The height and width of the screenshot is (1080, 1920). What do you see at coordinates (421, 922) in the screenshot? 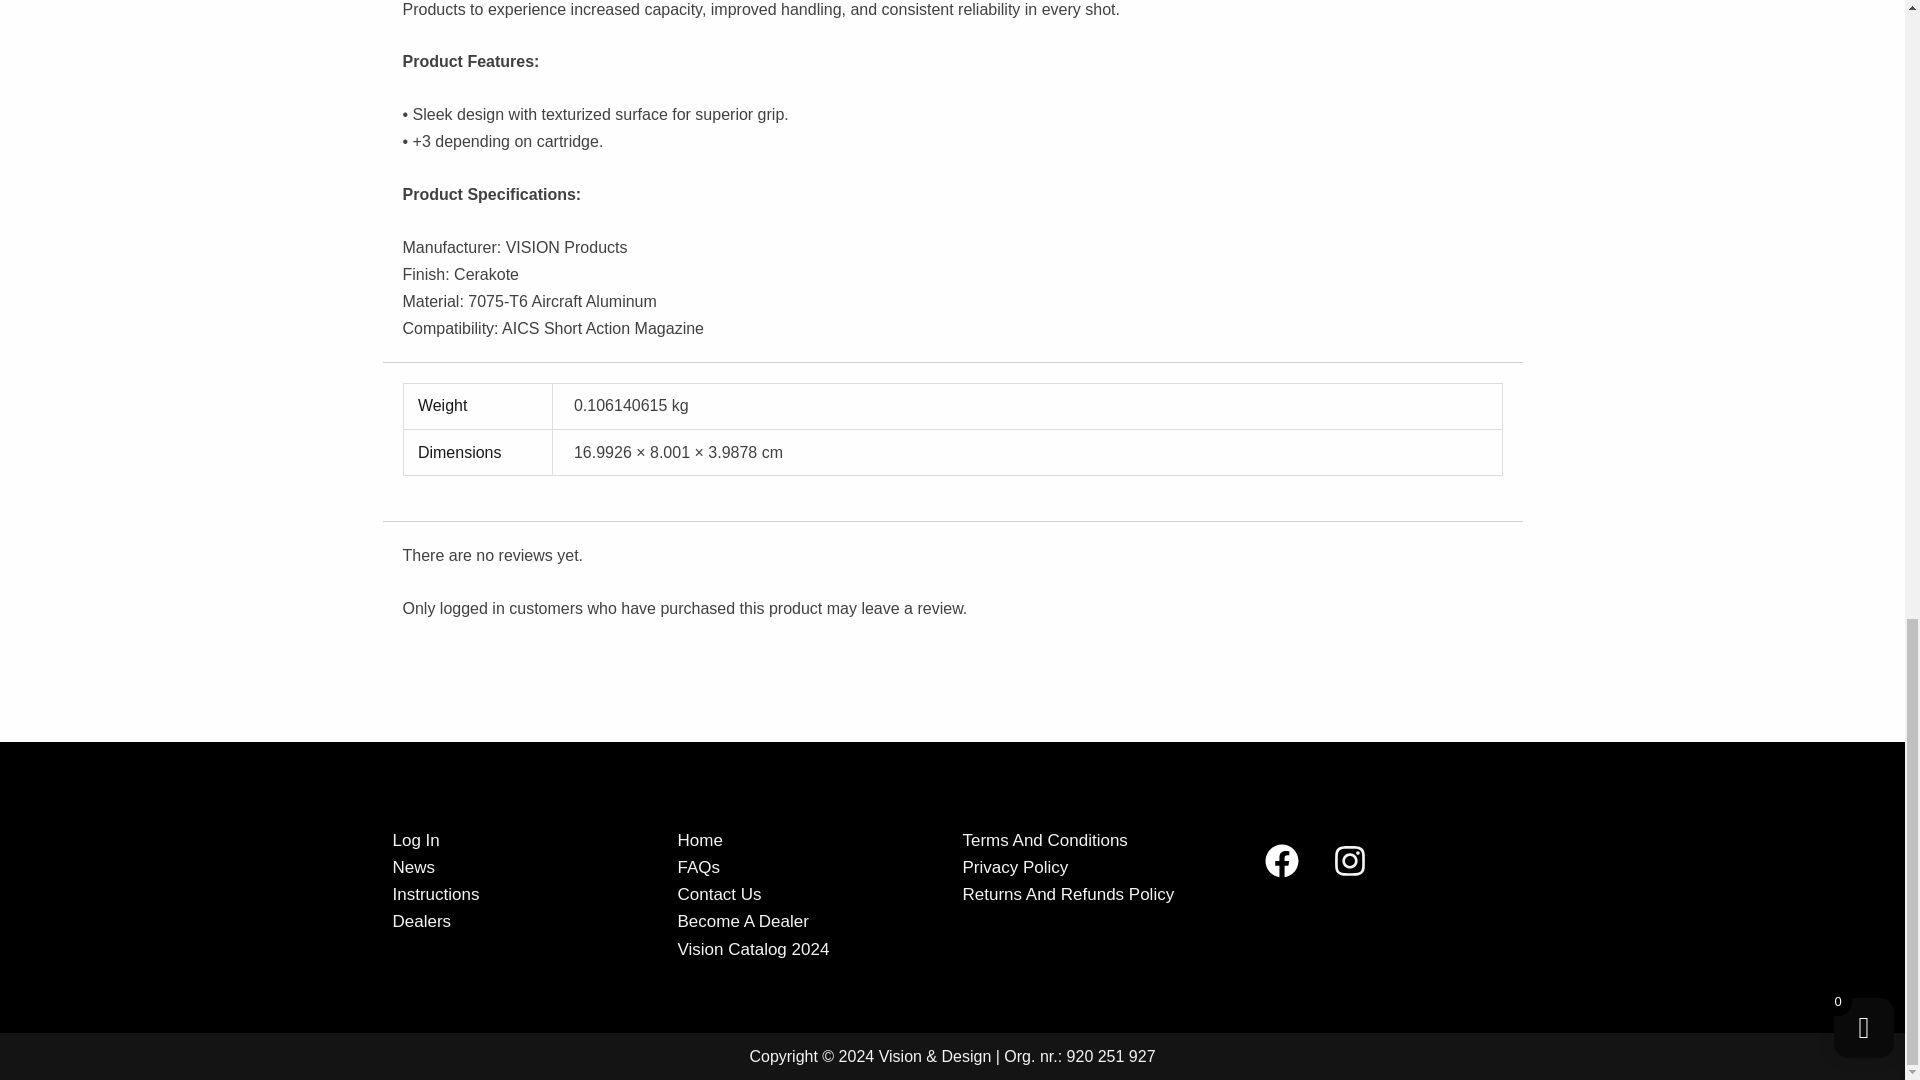
I see `Dealers` at bounding box center [421, 922].